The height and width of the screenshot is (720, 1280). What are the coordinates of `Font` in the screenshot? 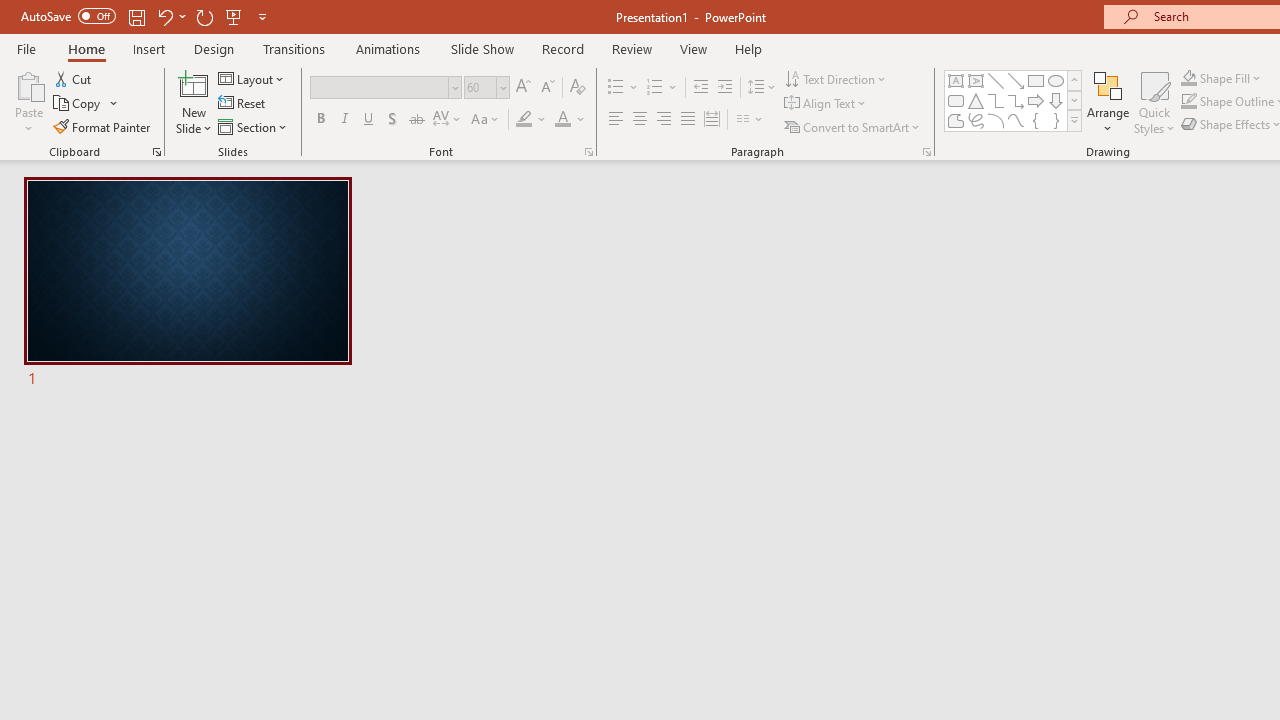 It's located at (386, 88).